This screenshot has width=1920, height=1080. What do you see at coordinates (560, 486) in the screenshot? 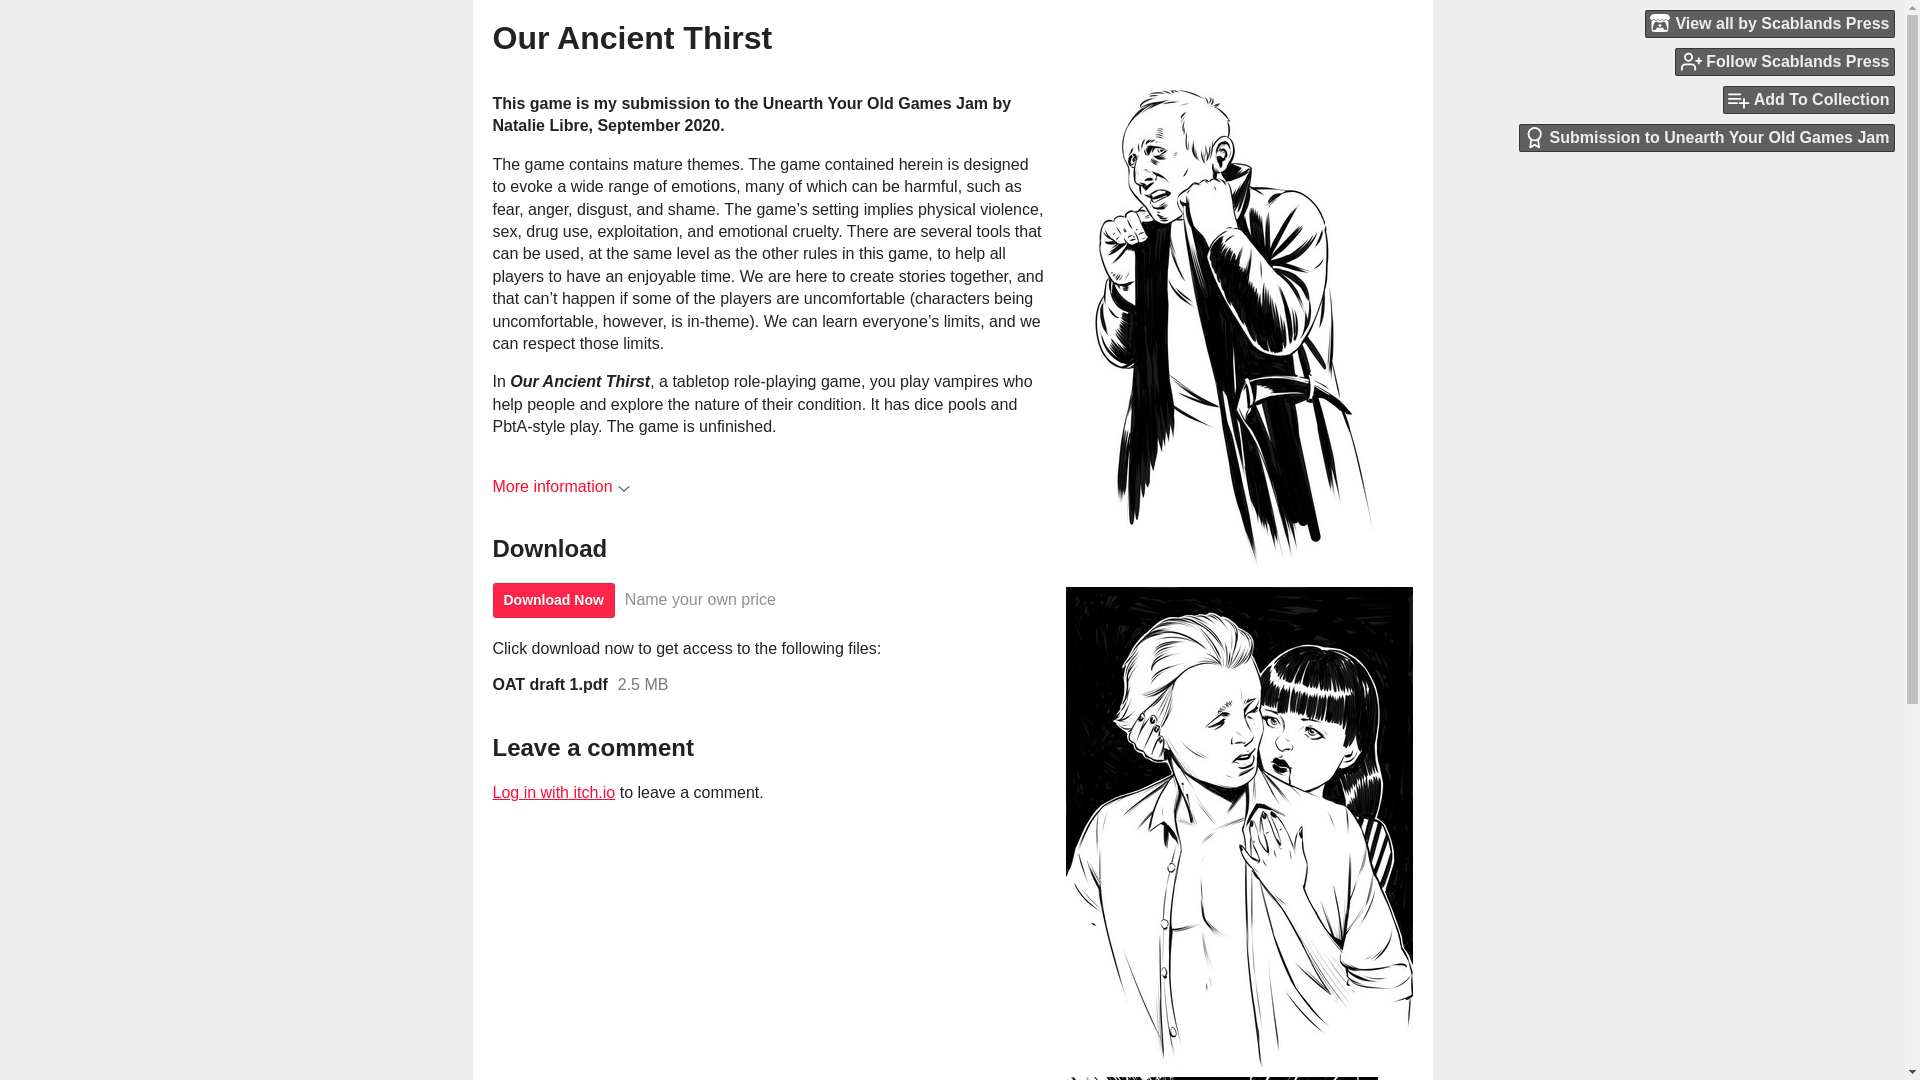
I see `More information` at bounding box center [560, 486].